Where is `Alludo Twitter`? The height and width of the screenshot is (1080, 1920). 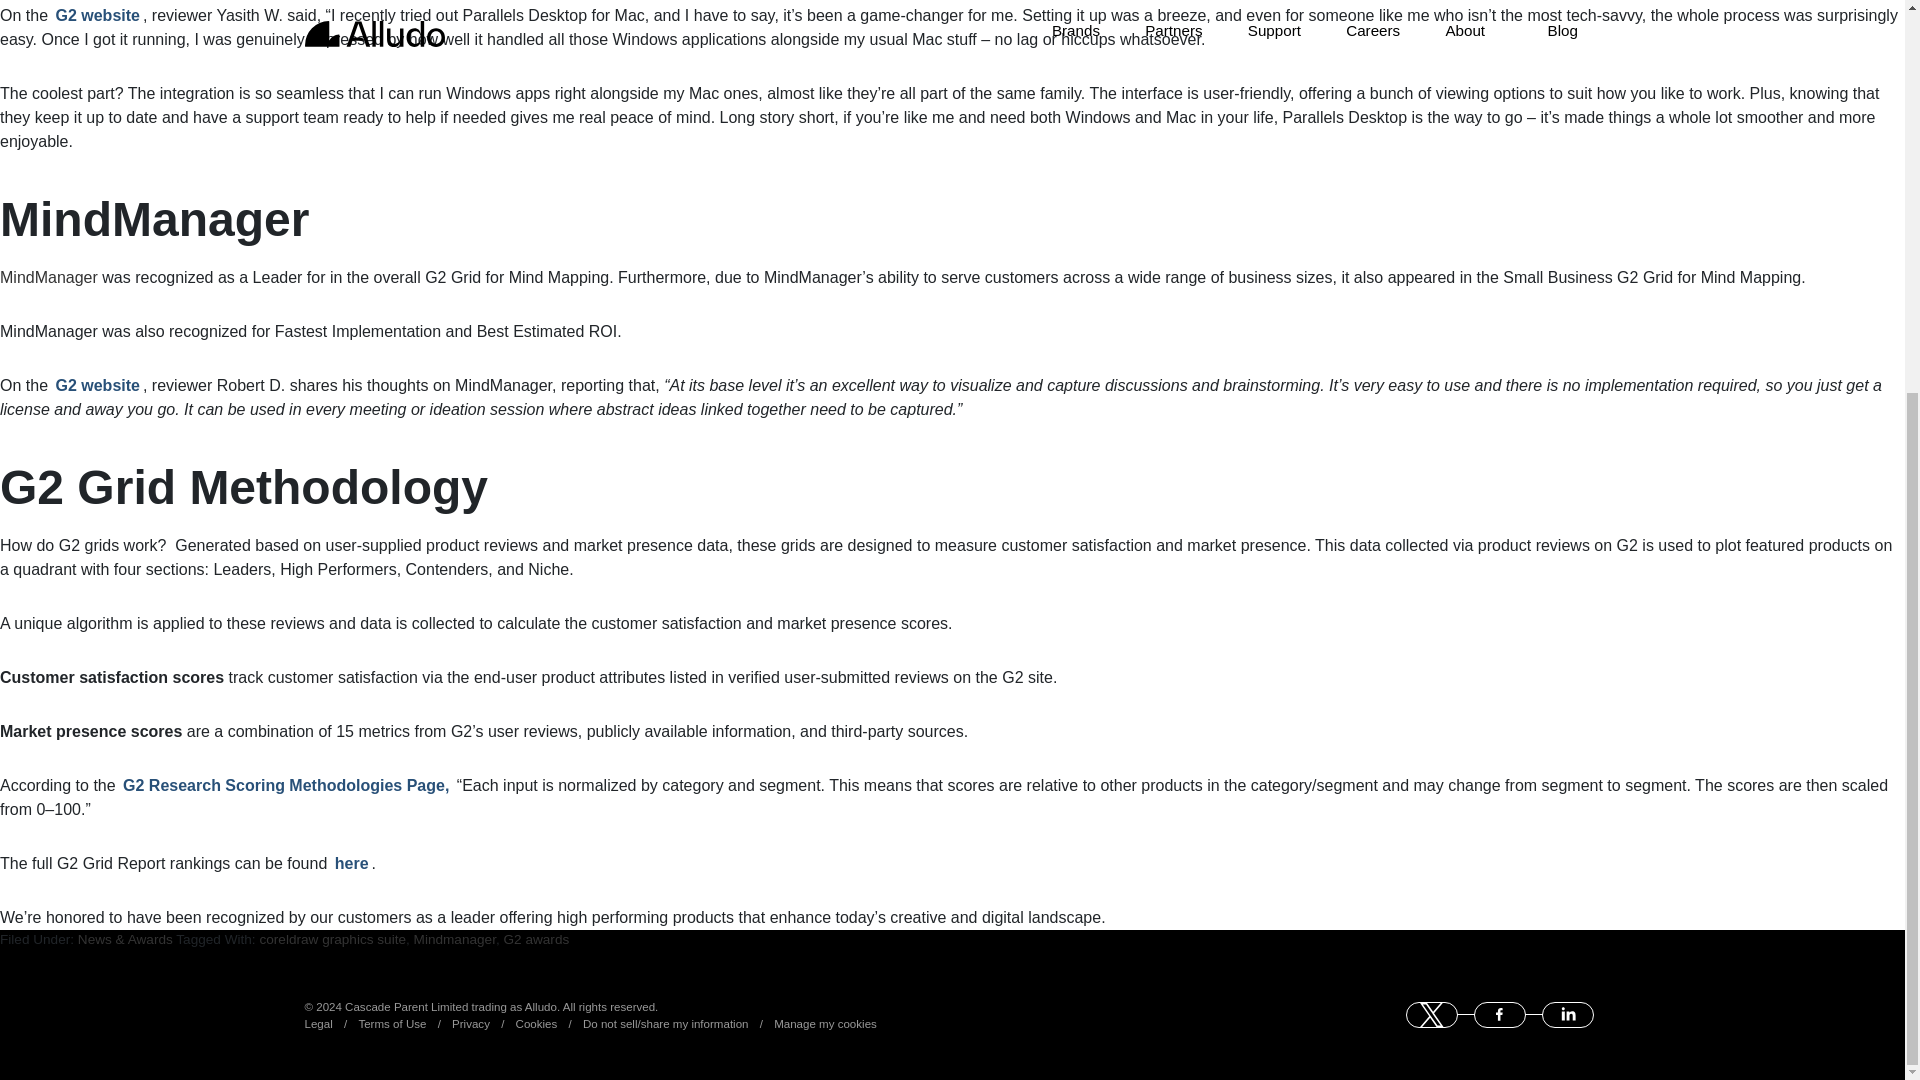
Alludo Twitter is located at coordinates (1431, 1015).